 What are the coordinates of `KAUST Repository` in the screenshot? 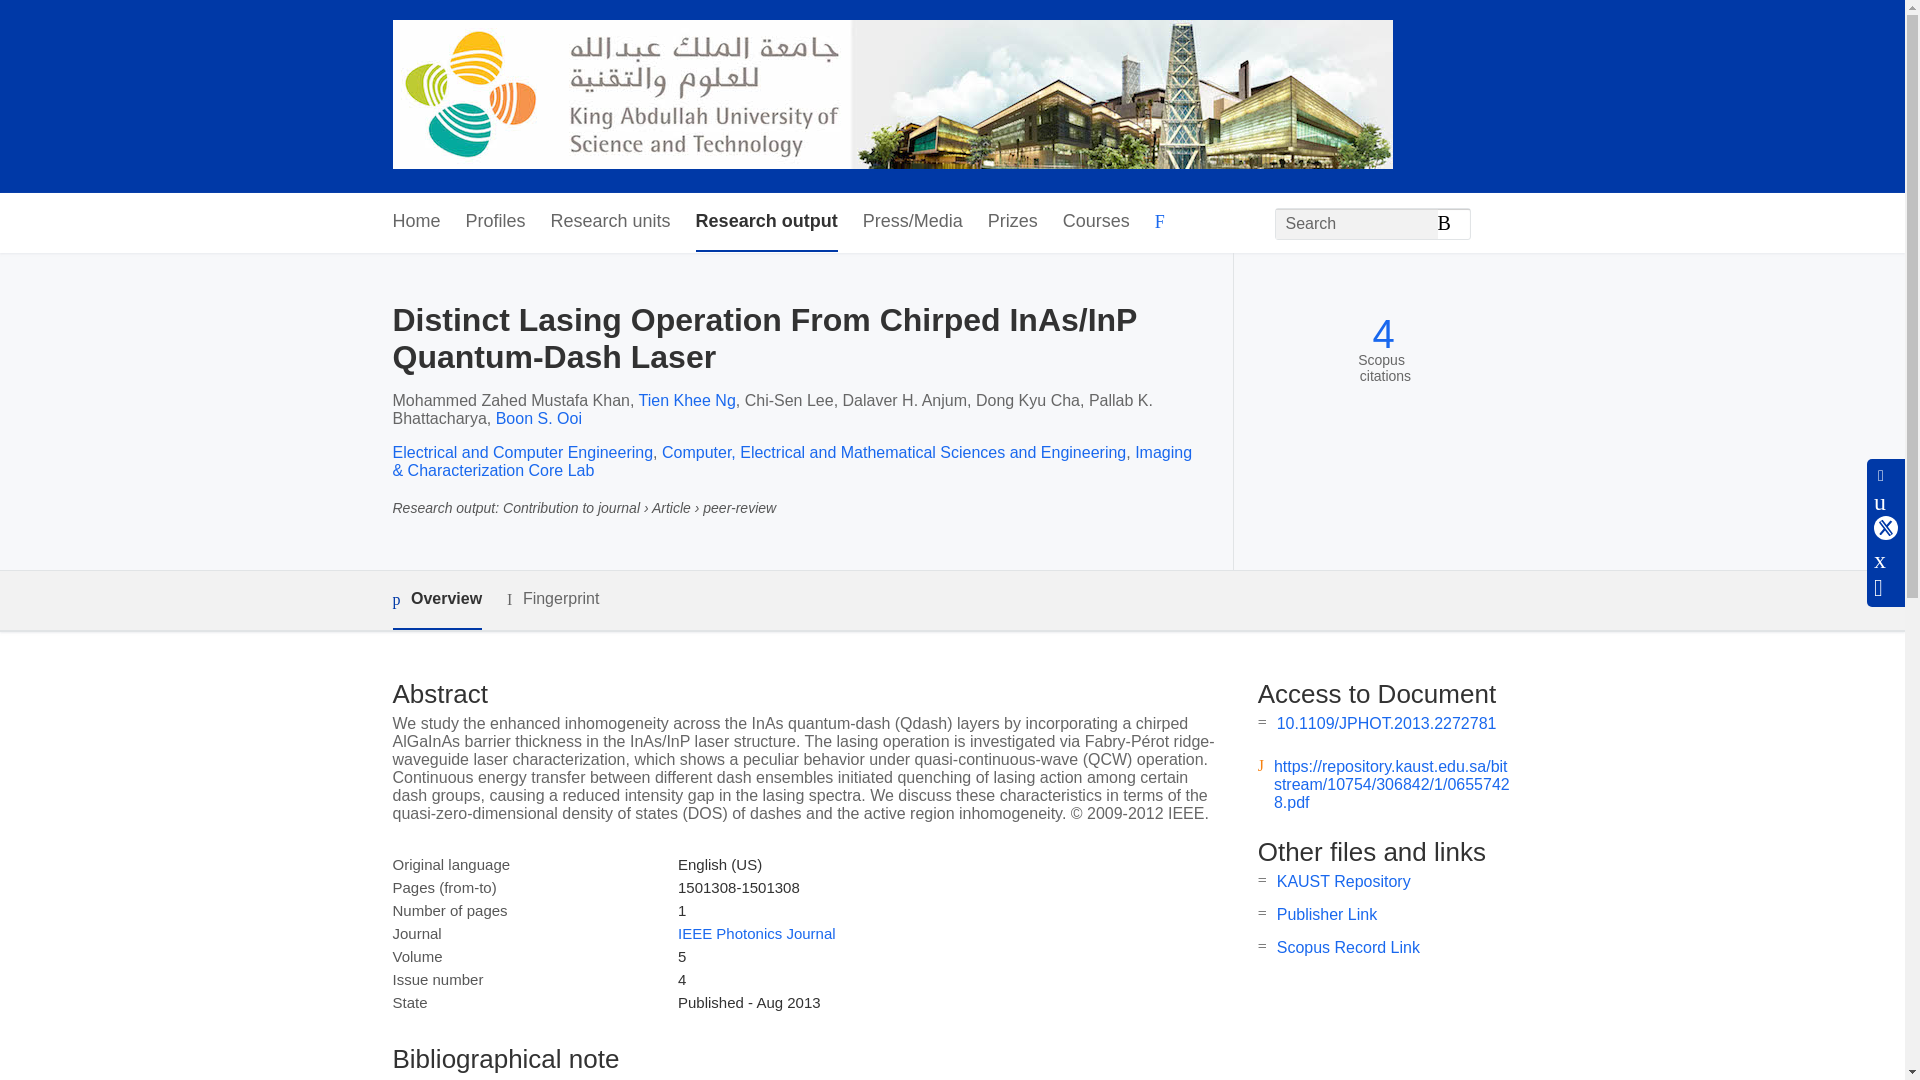 It's located at (1344, 880).